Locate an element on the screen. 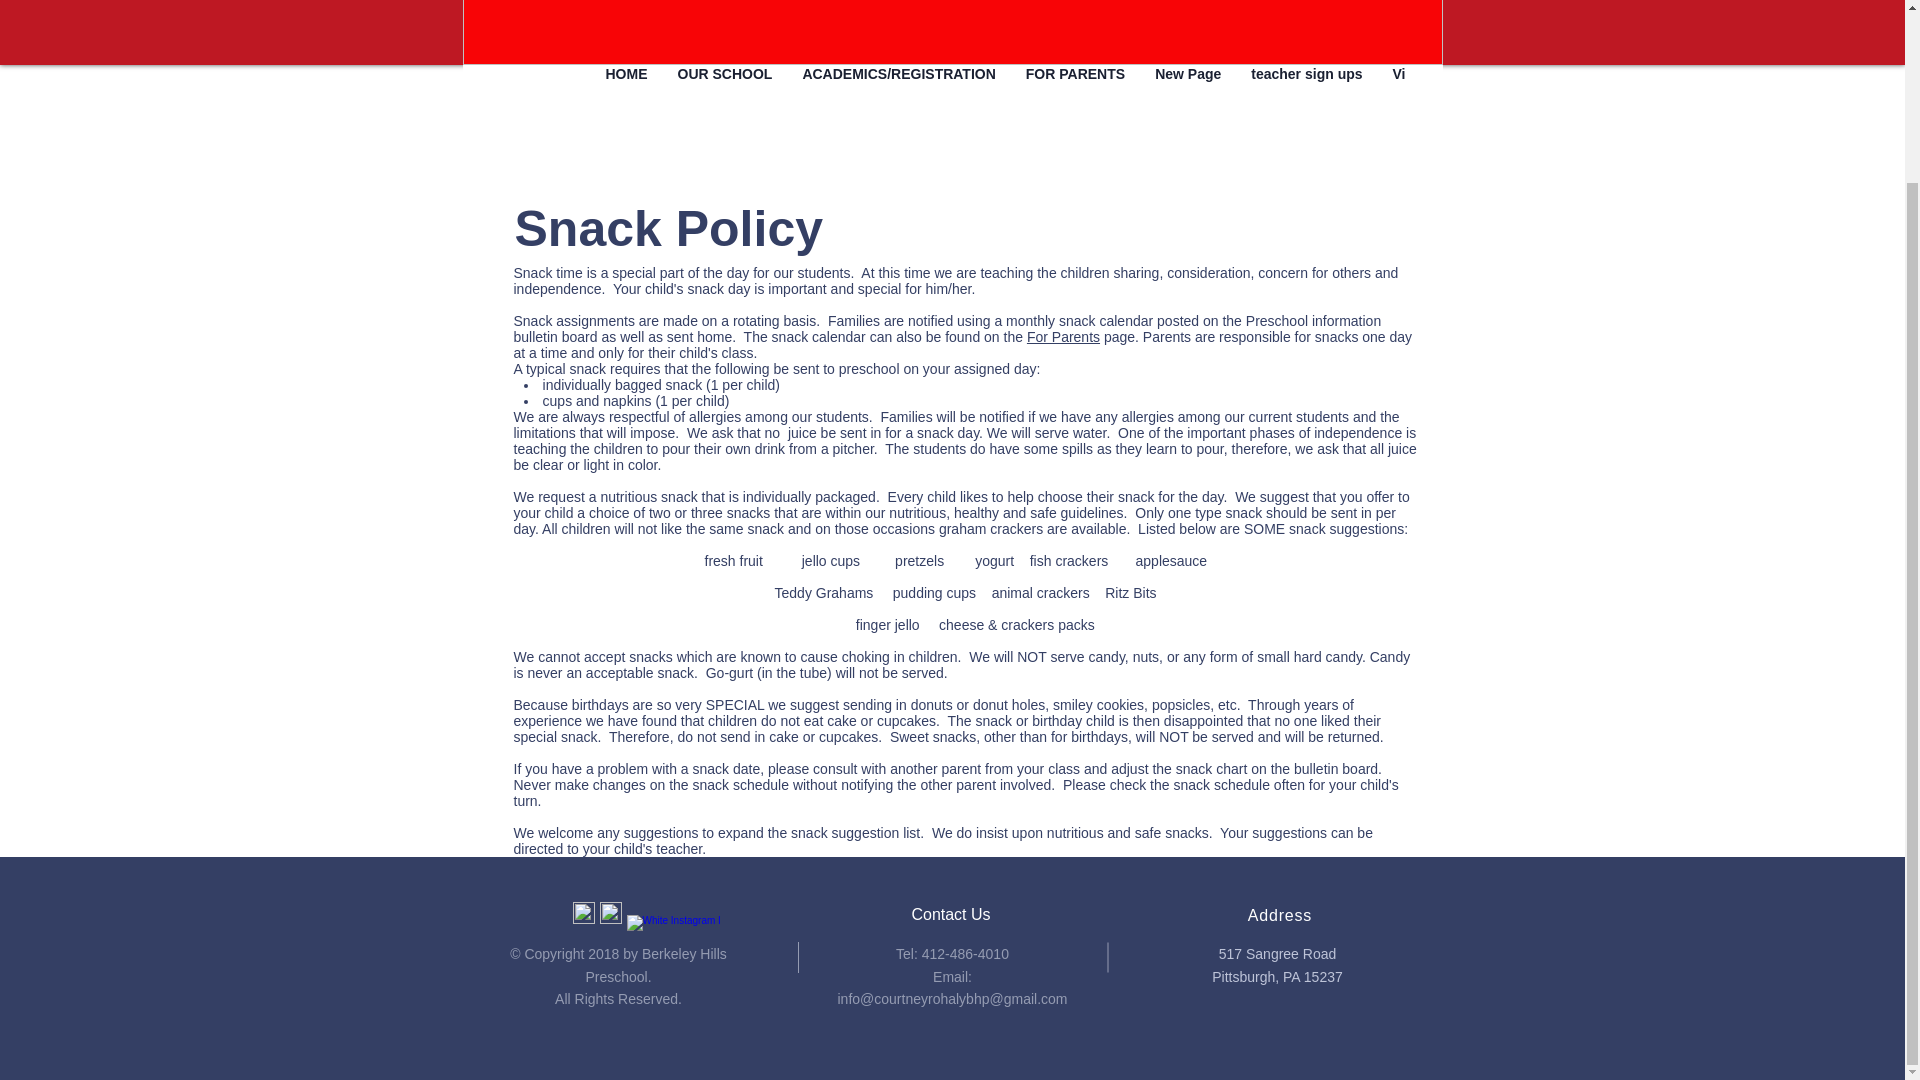  HOME is located at coordinates (626, 89).